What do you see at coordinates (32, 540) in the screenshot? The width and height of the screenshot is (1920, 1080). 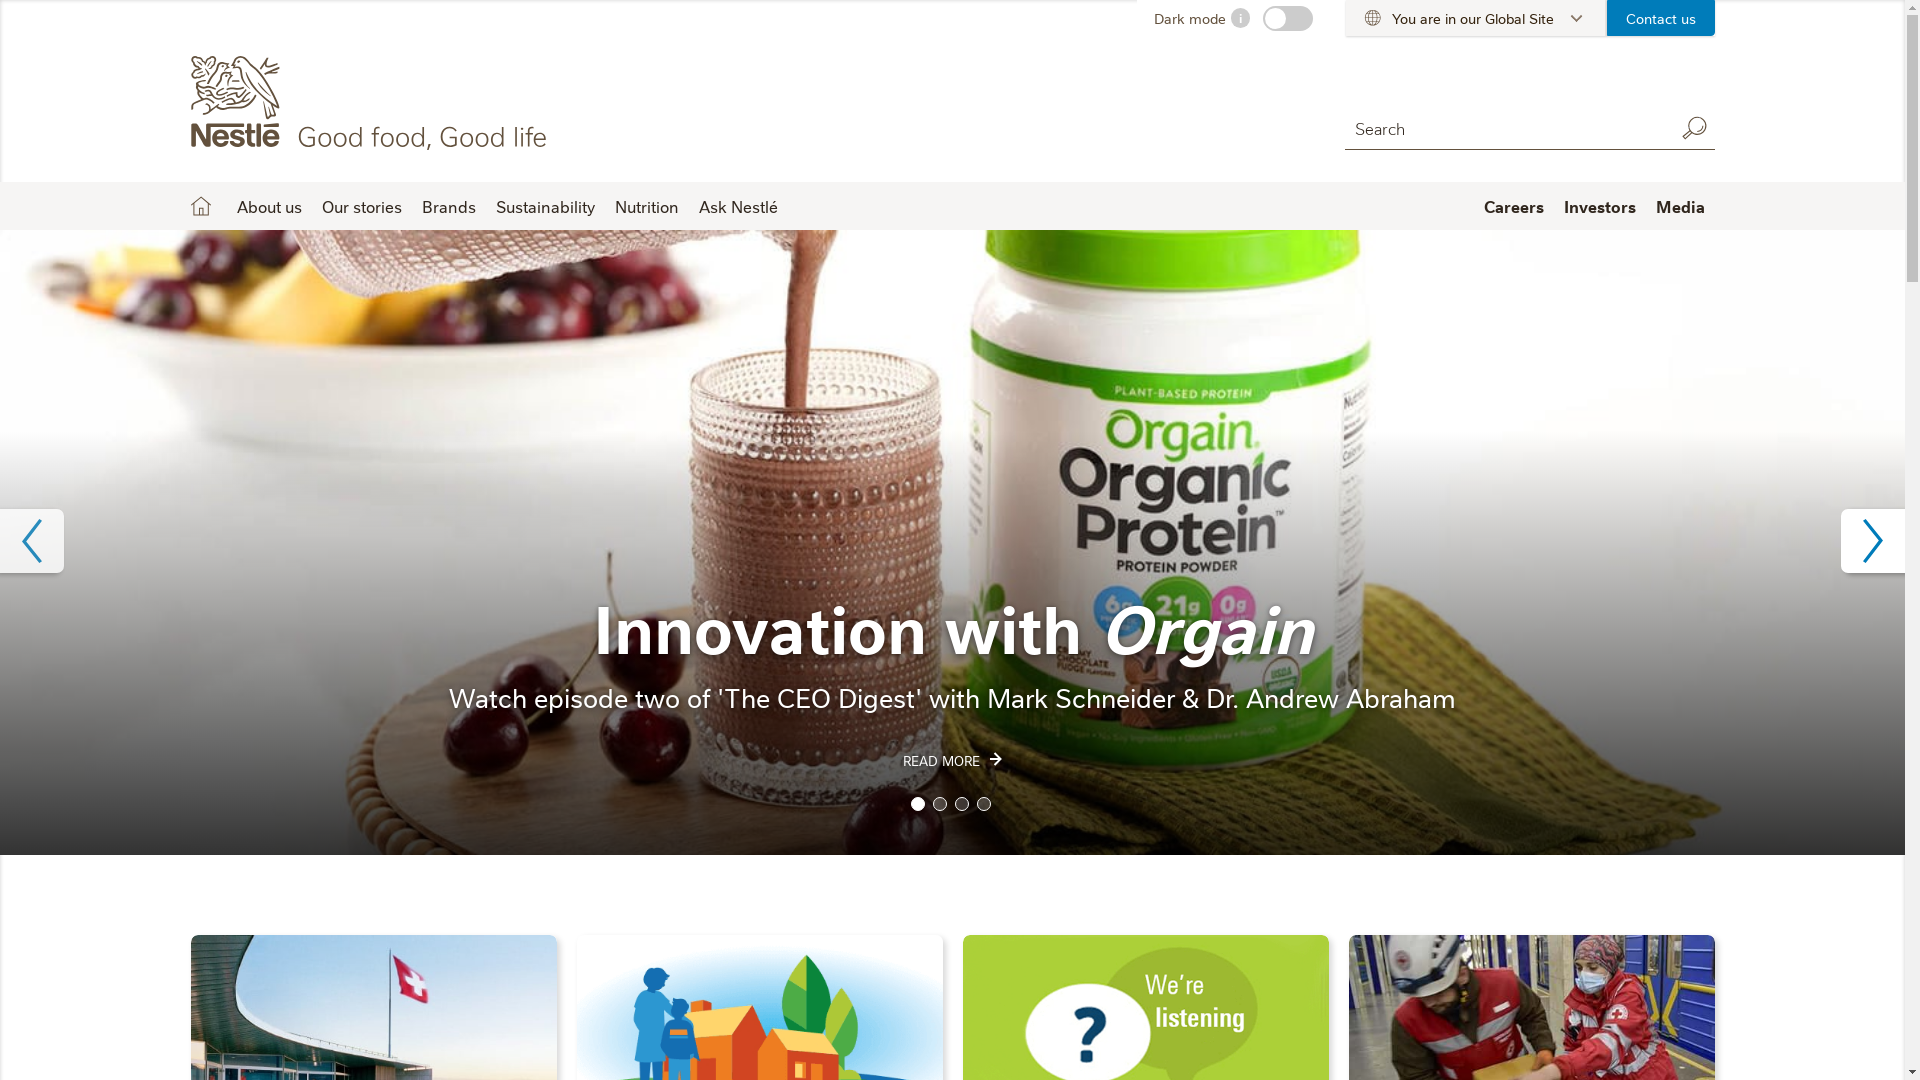 I see `Previous` at bounding box center [32, 540].